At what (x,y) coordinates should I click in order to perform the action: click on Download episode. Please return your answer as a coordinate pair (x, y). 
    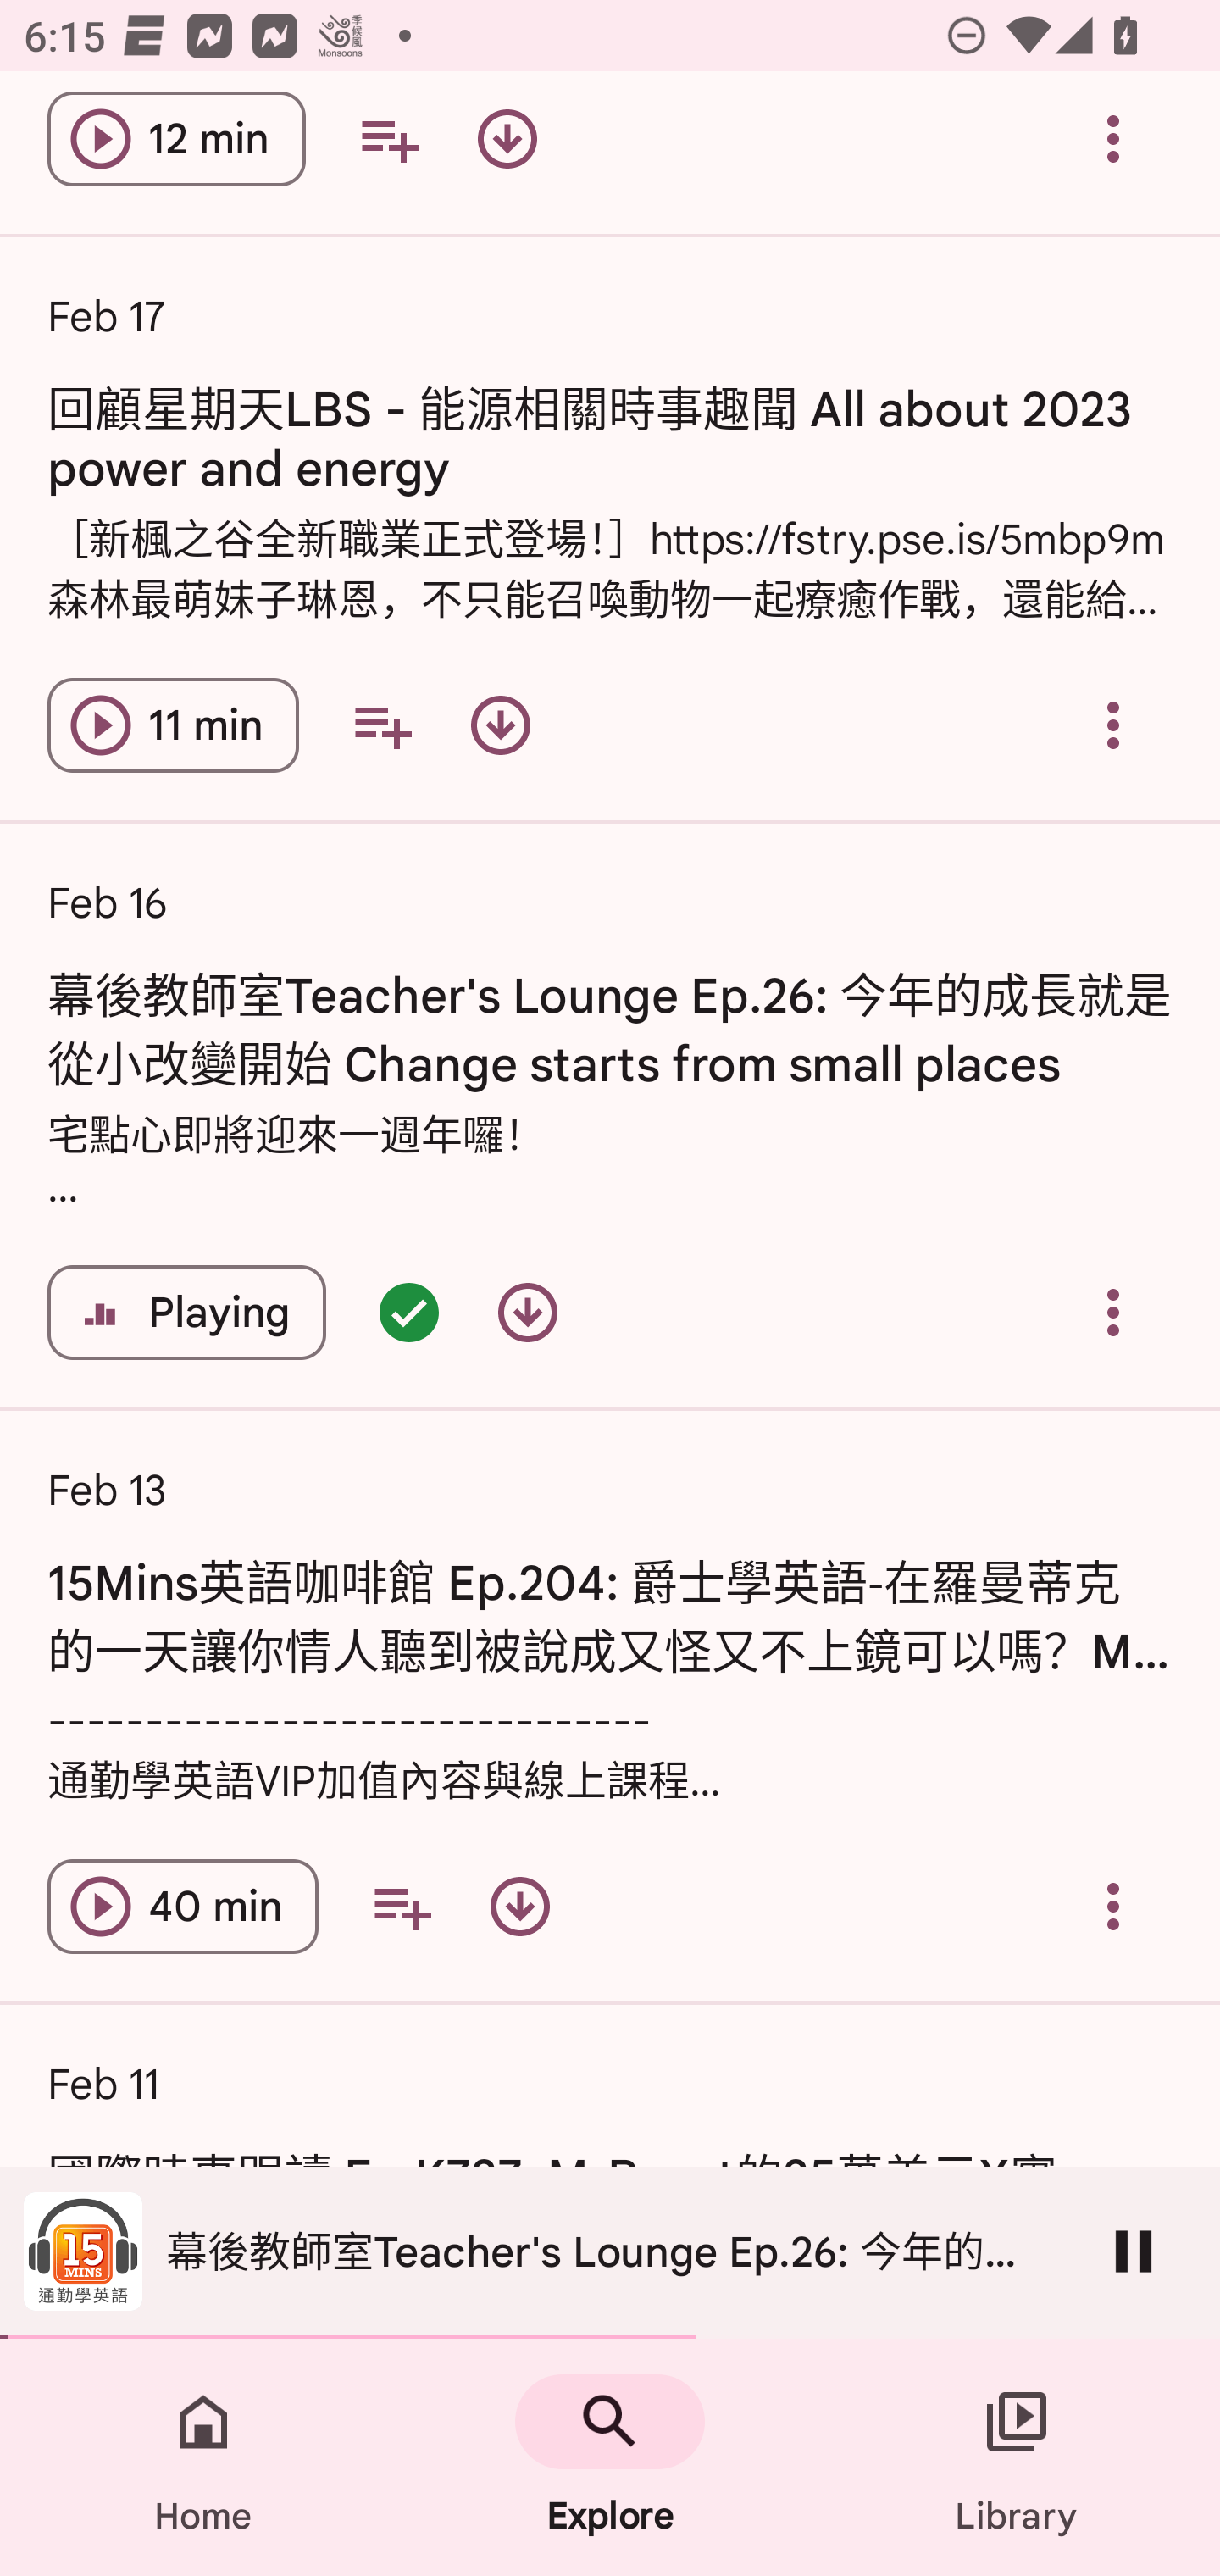
    Looking at the image, I should click on (527, 1312).